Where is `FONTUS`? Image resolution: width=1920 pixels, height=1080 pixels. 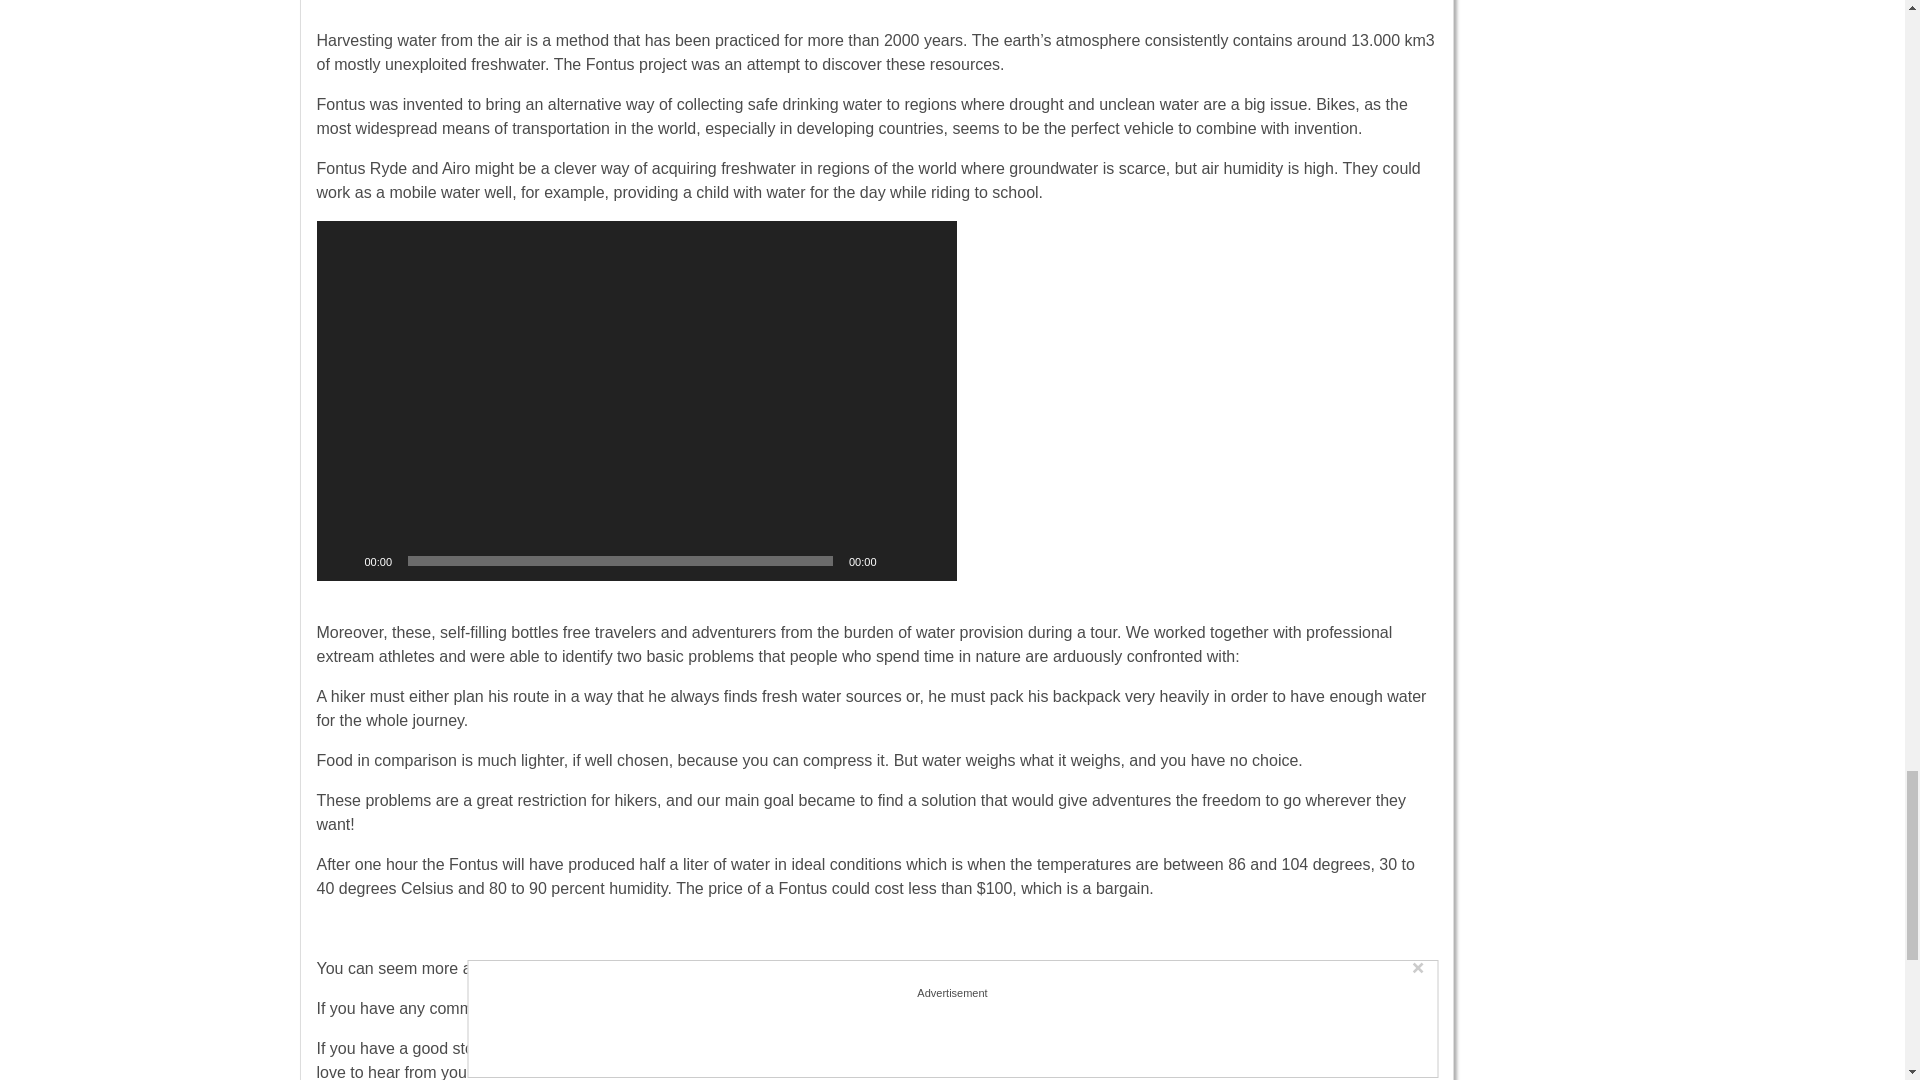 FONTUS is located at coordinates (712, 968).